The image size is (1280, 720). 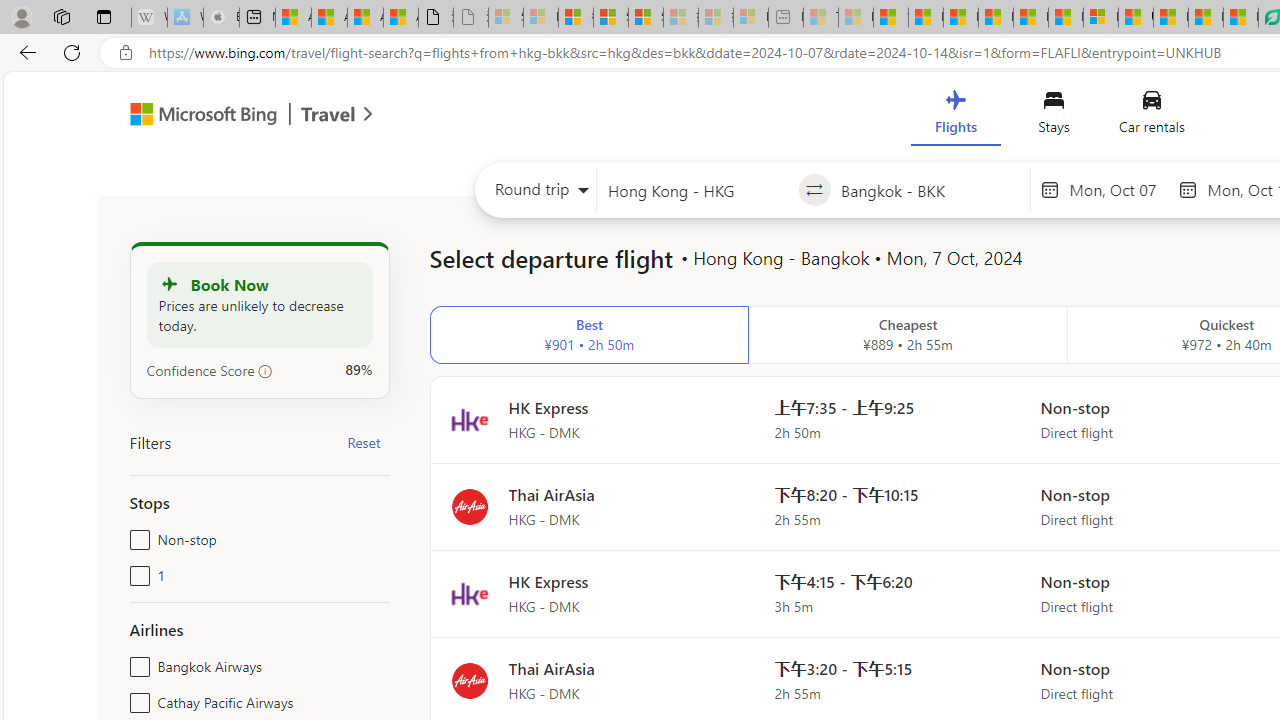 What do you see at coordinates (786, 18) in the screenshot?
I see `New tab - Sleeping` at bounding box center [786, 18].